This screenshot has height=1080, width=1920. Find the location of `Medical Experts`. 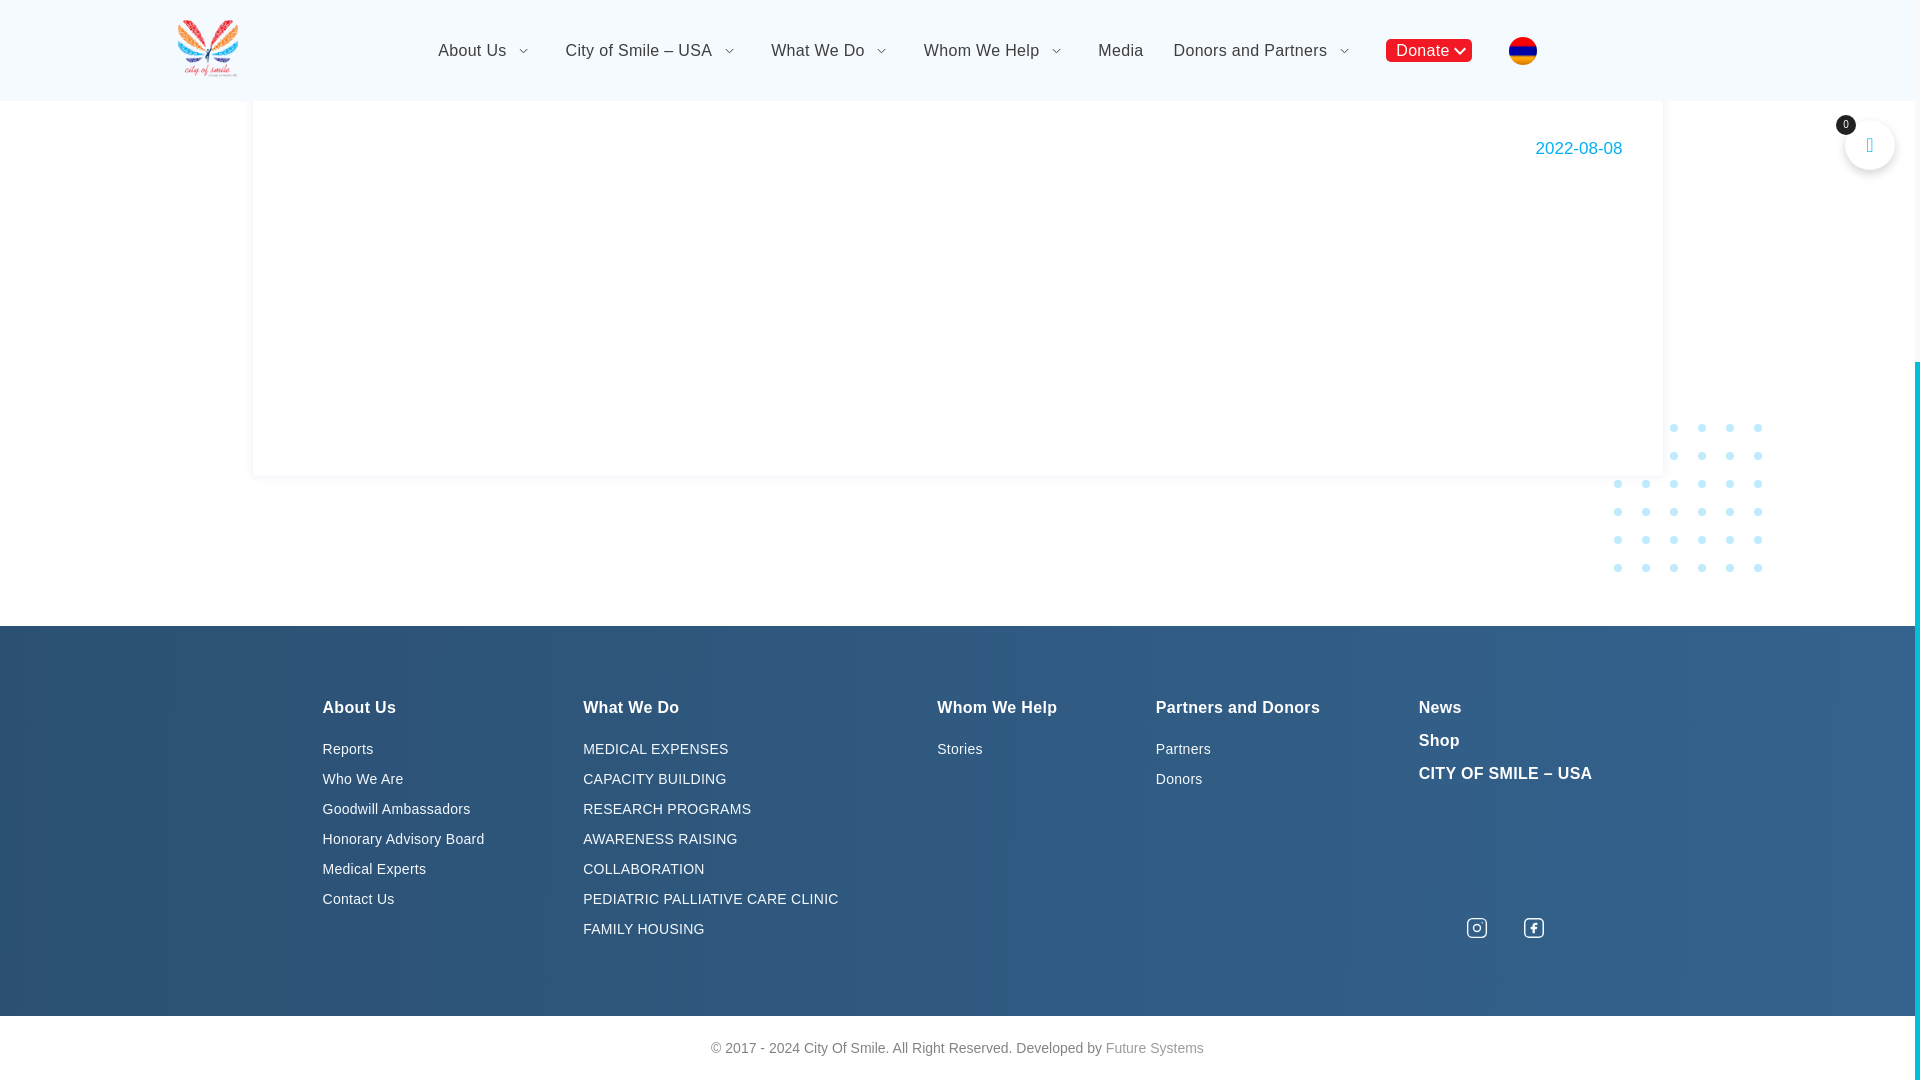

Medical Experts is located at coordinates (374, 868).